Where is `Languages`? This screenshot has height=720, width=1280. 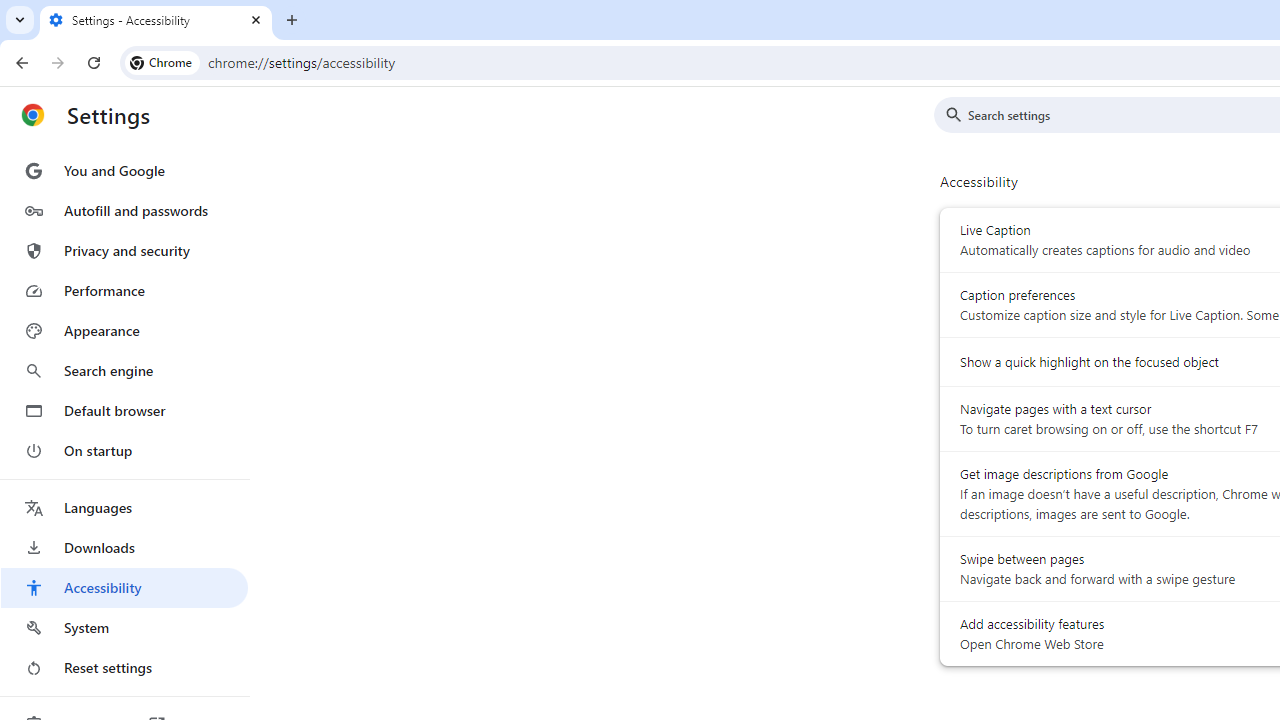
Languages is located at coordinates (124, 508).